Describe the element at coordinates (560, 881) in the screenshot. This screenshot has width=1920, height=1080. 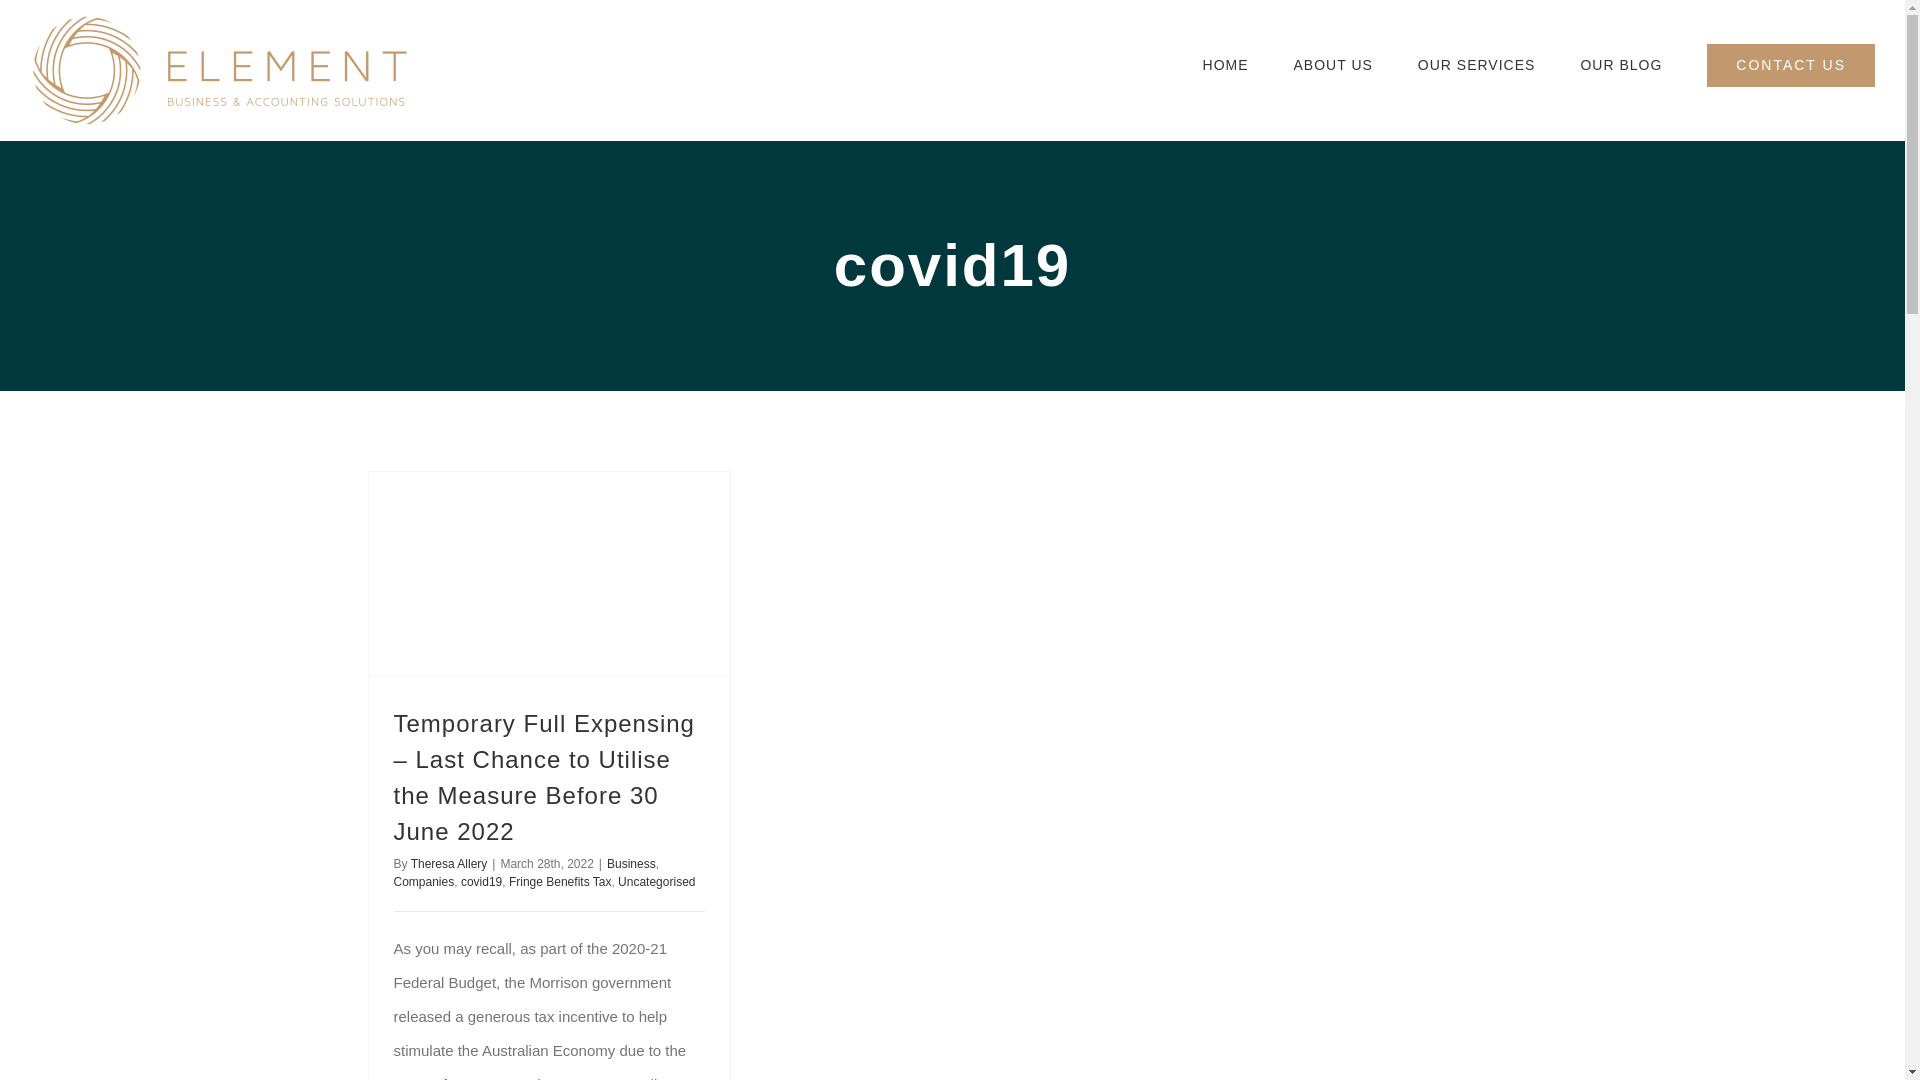
I see `Fringe Benefits Tax` at that location.